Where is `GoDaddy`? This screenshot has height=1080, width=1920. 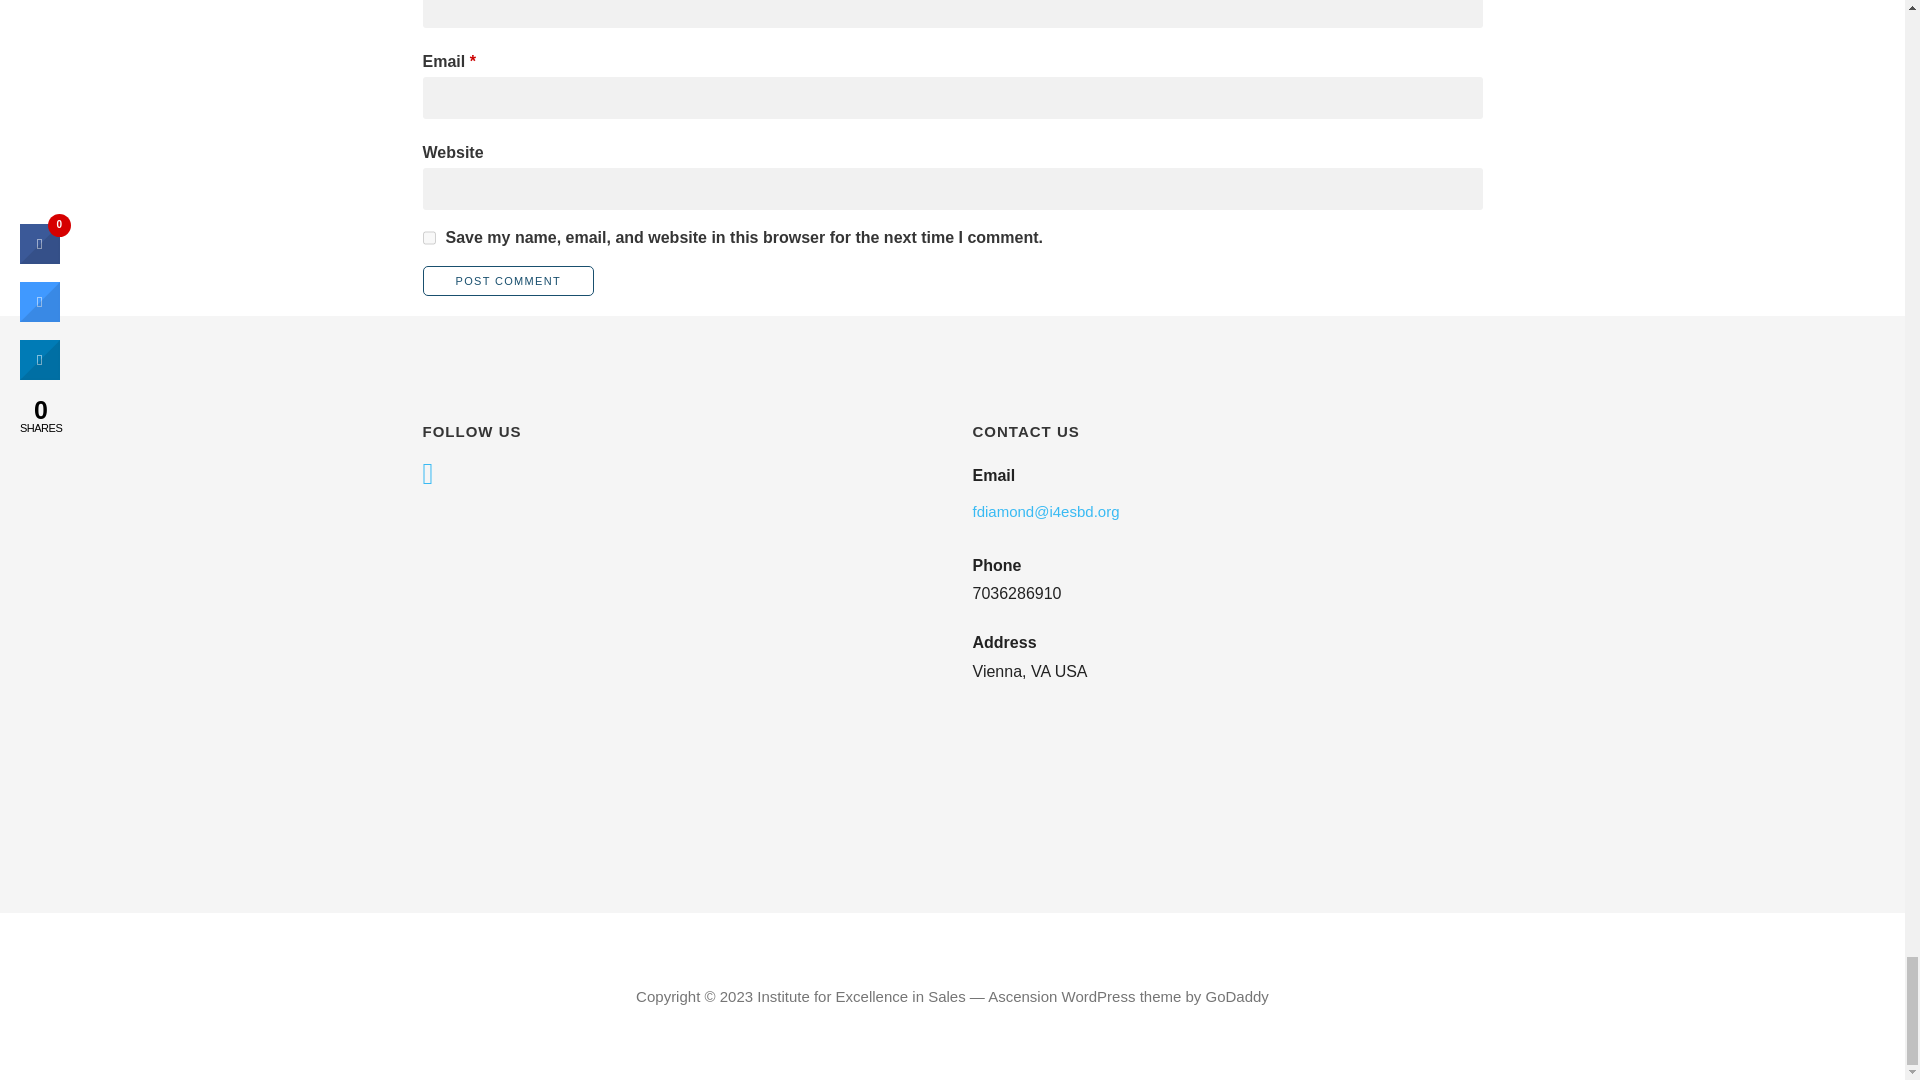
GoDaddy is located at coordinates (1237, 996).